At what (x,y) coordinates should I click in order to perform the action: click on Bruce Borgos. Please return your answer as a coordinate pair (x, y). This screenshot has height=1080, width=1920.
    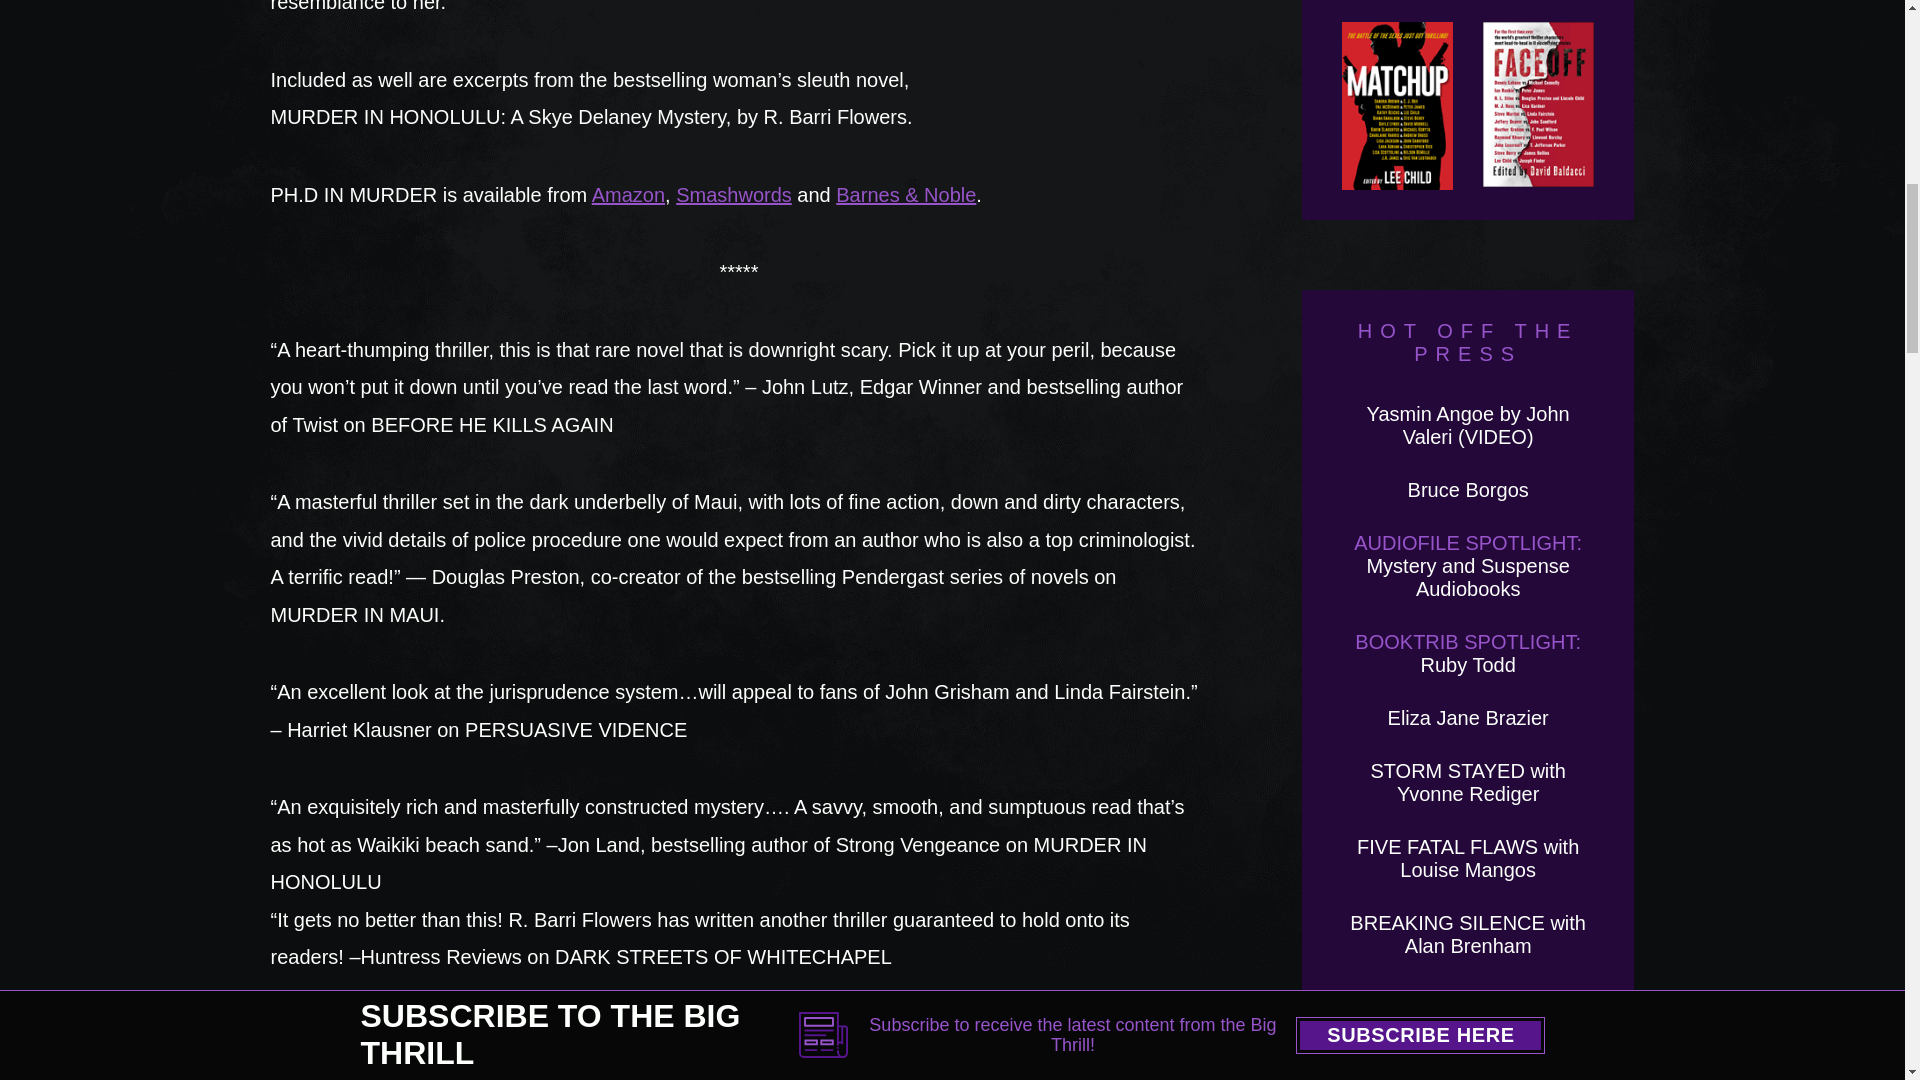
    Looking at the image, I should click on (1468, 490).